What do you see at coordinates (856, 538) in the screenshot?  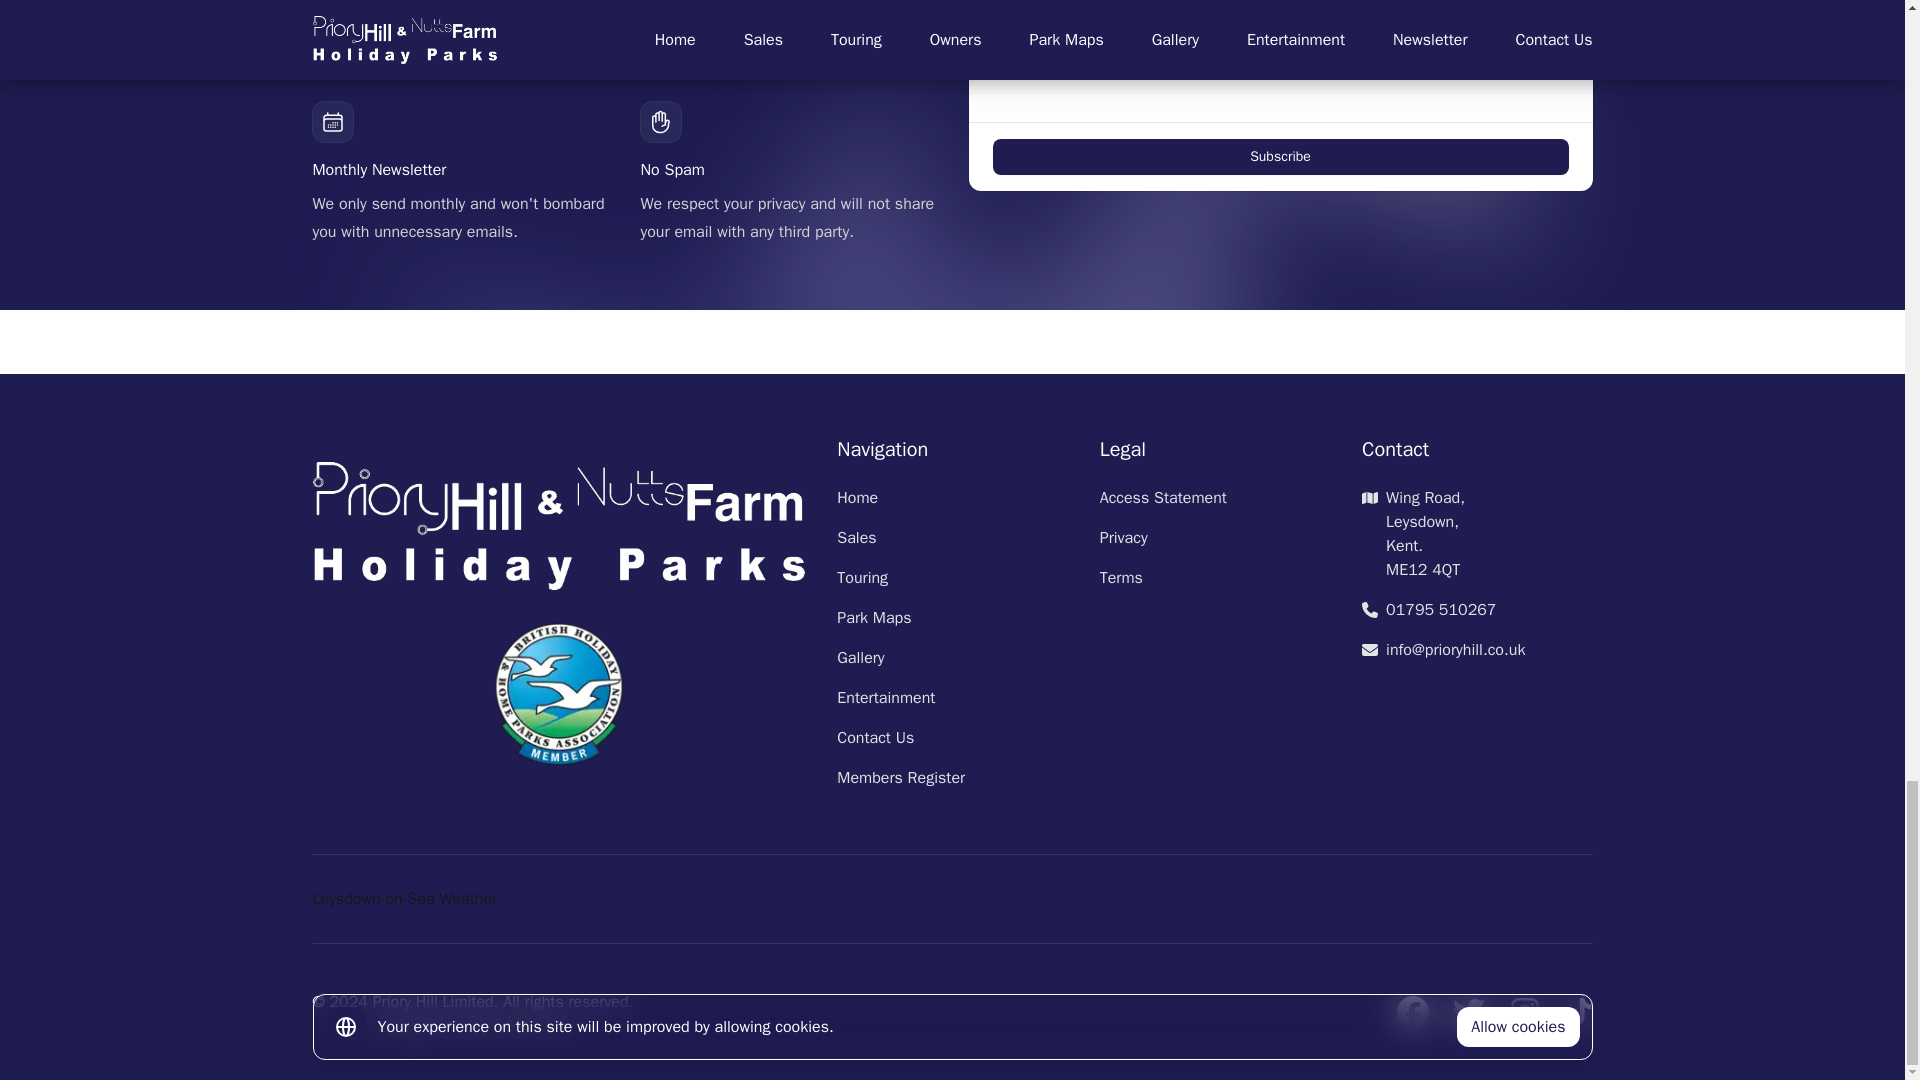 I see `Sales` at bounding box center [856, 538].